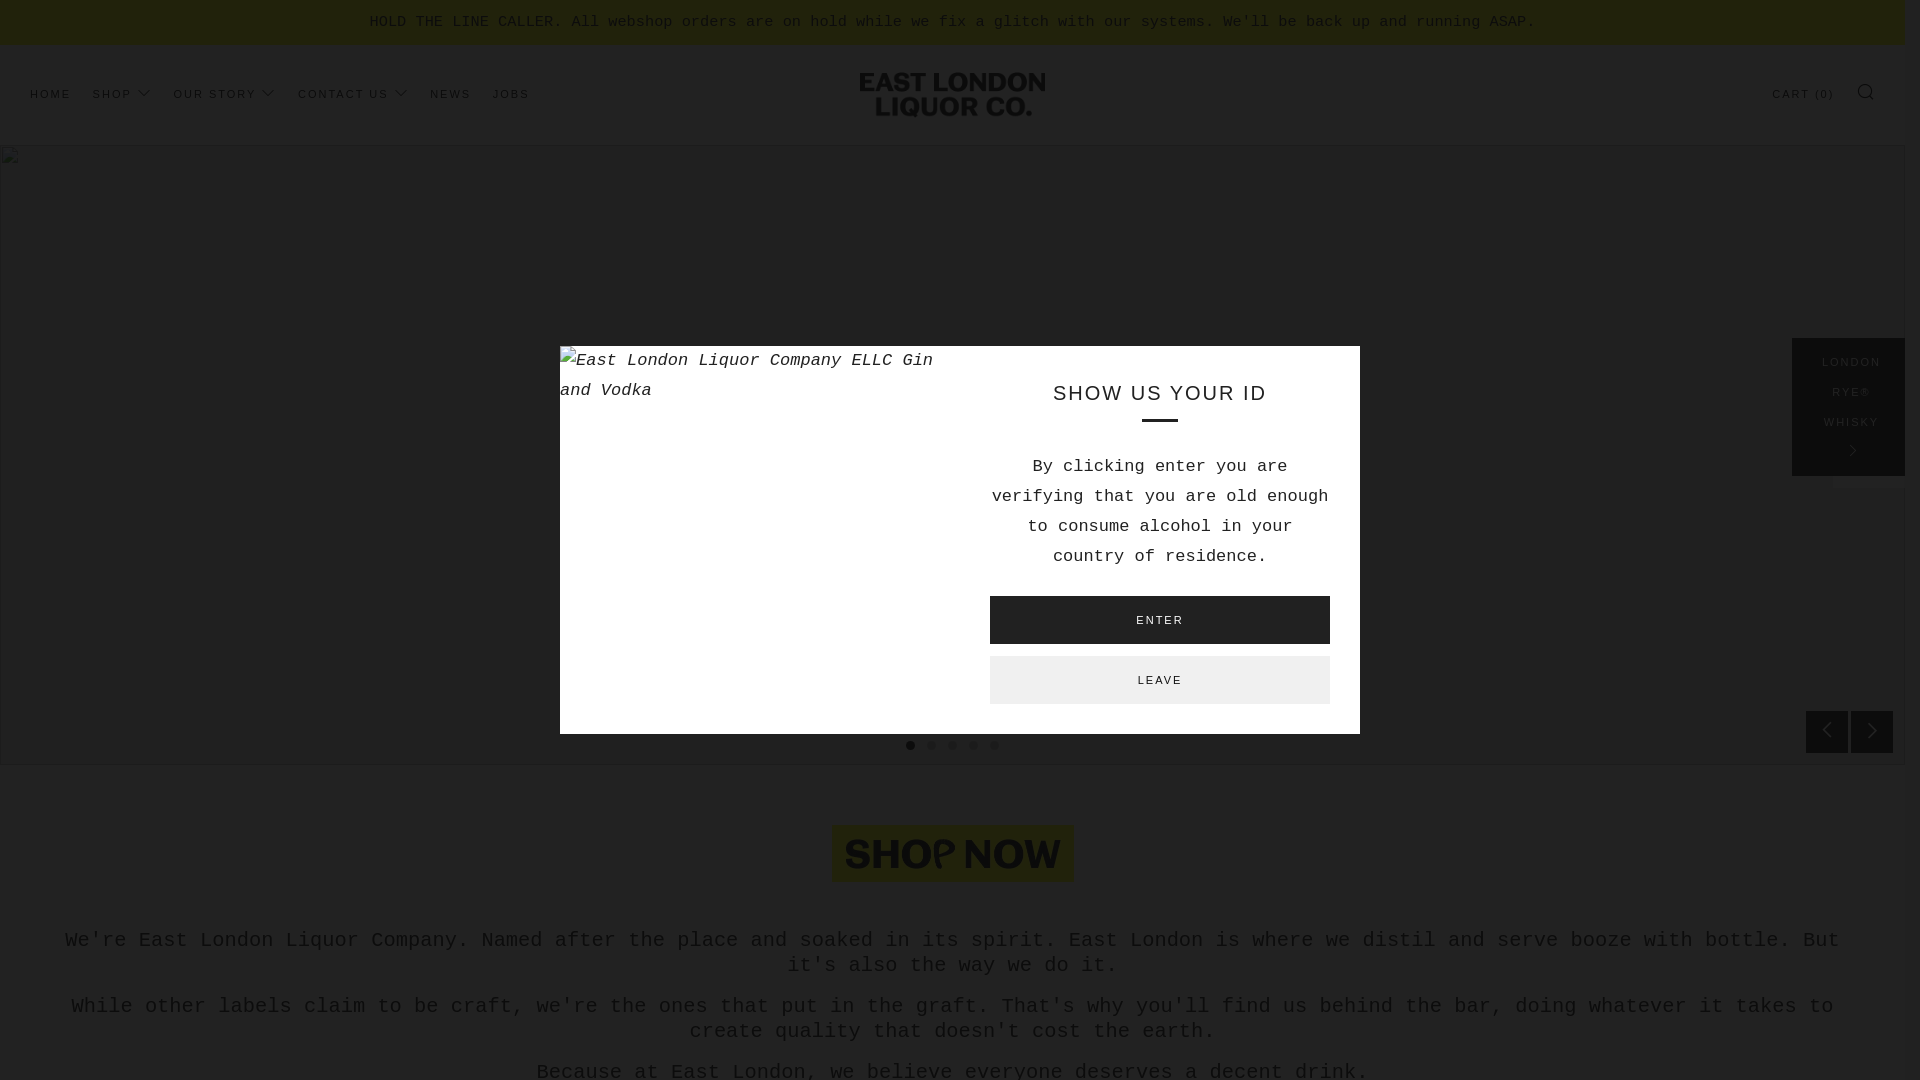 The height and width of the screenshot is (1080, 1920). Describe the element at coordinates (1160, 620) in the screenshot. I see `ENTER` at that location.